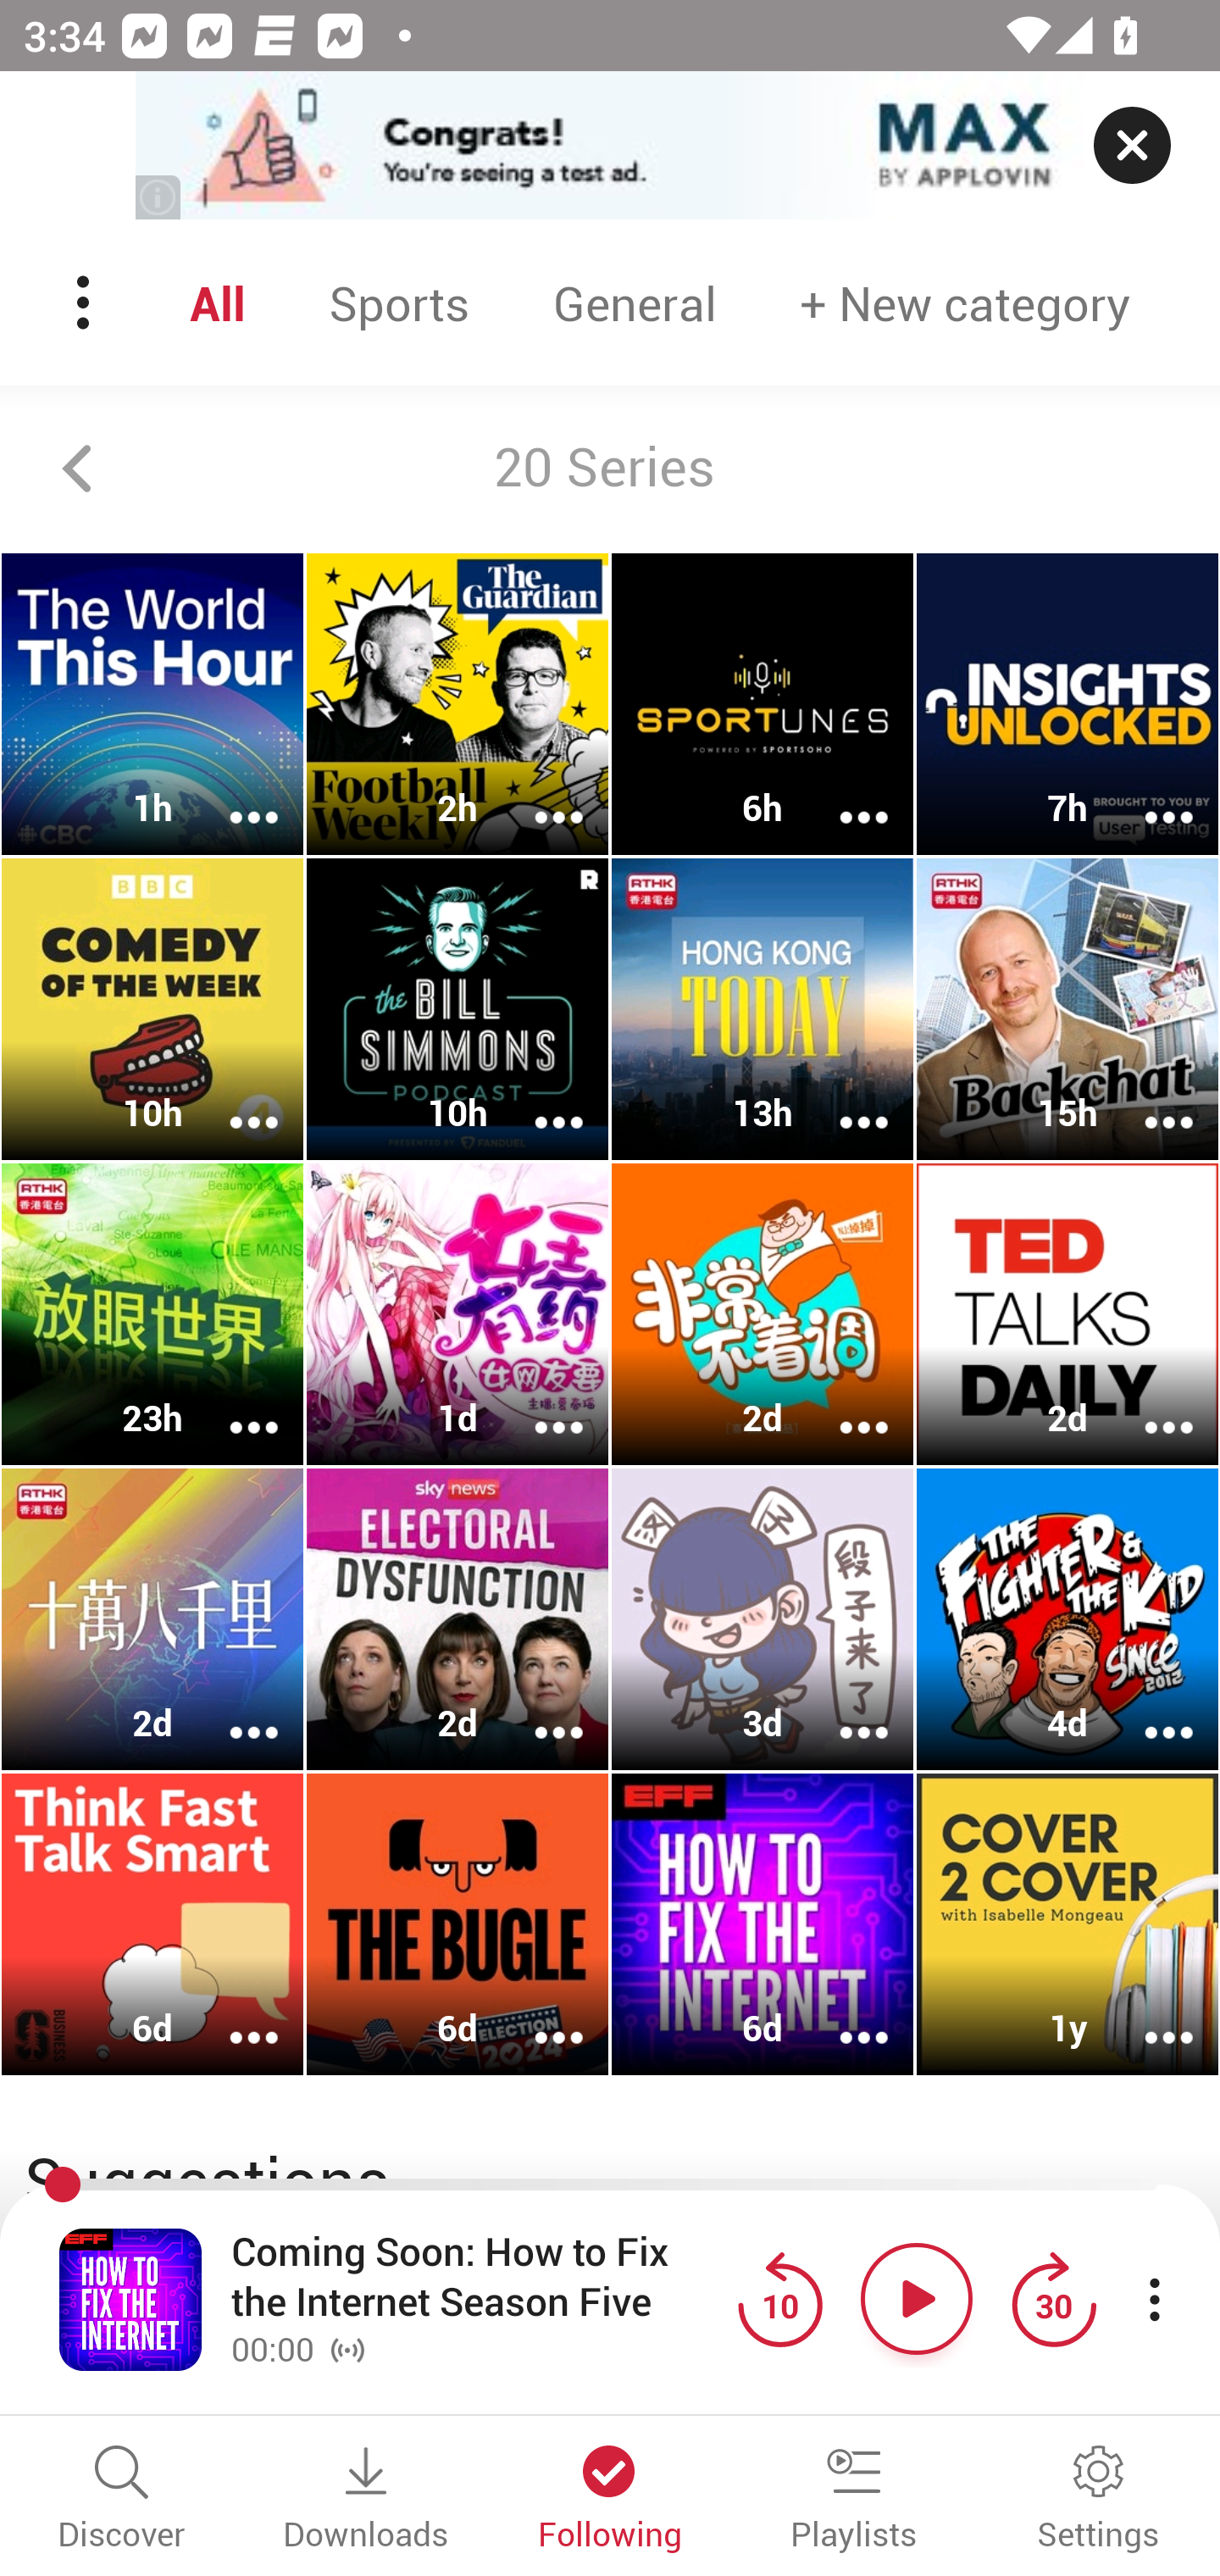  Describe the element at coordinates (232, 1100) in the screenshot. I see `More options` at that location.